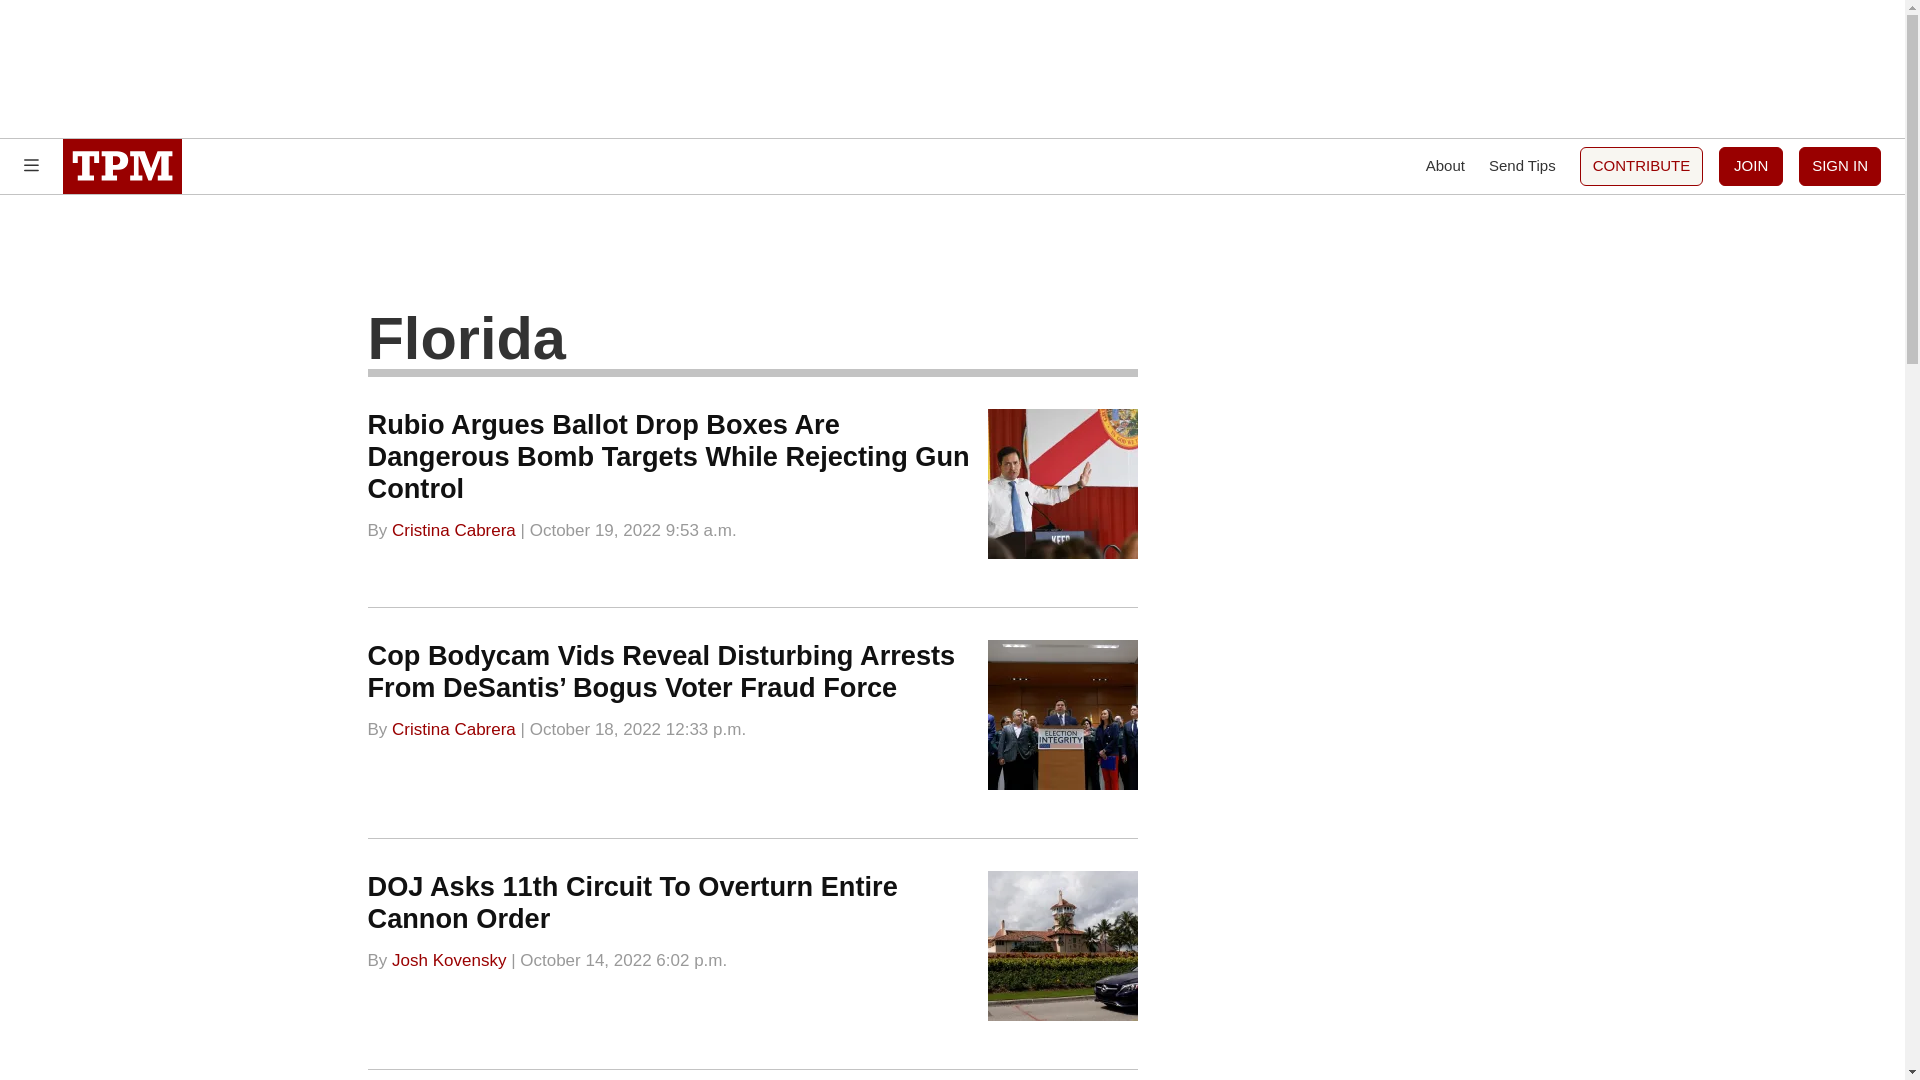  I want to click on DOJ Asks 11th Circuit To Overturn Entire Cannon Order, so click(633, 902).